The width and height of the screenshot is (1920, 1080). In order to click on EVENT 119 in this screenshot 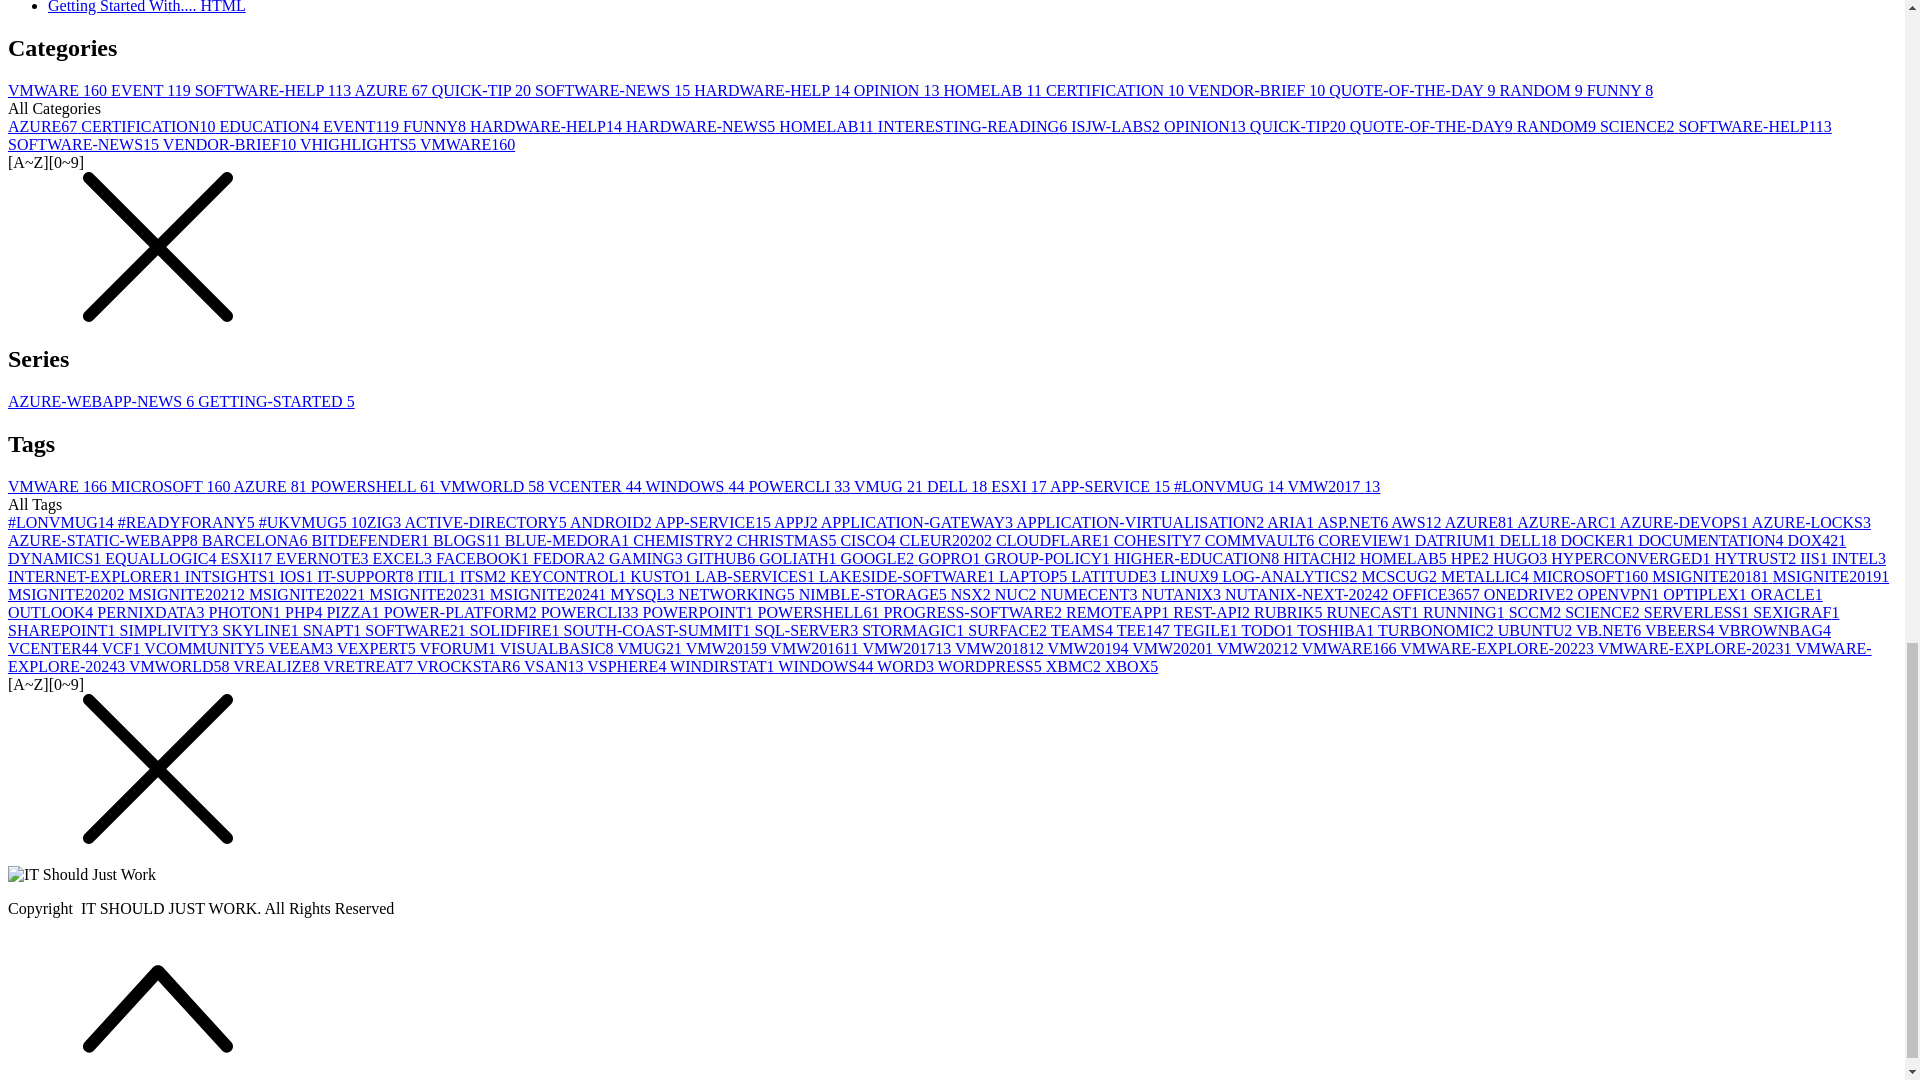, I will do `click(153, 90)`.